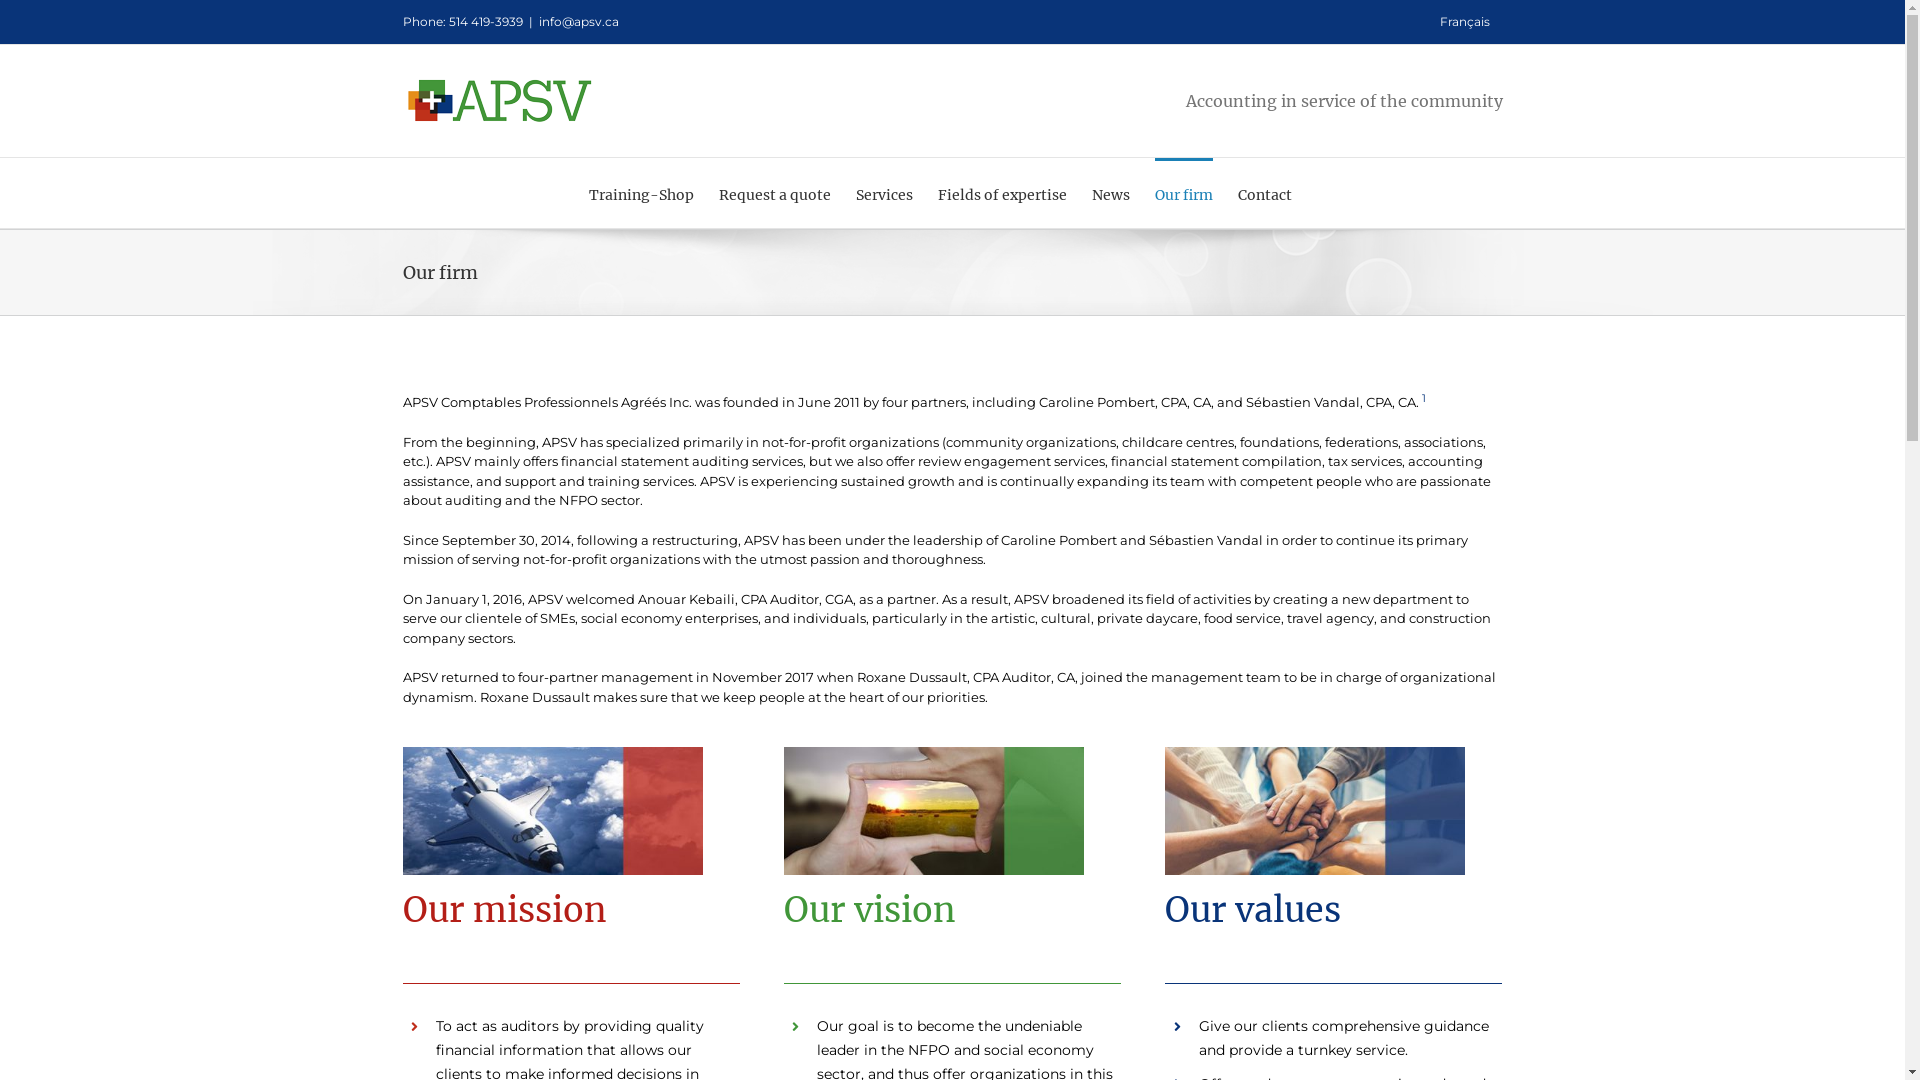 The image size is (1920, 1080). What do you see at coordinates (1183, 193) in the screenshot?
I see `Our firm` at bounding box center [1183, 193].